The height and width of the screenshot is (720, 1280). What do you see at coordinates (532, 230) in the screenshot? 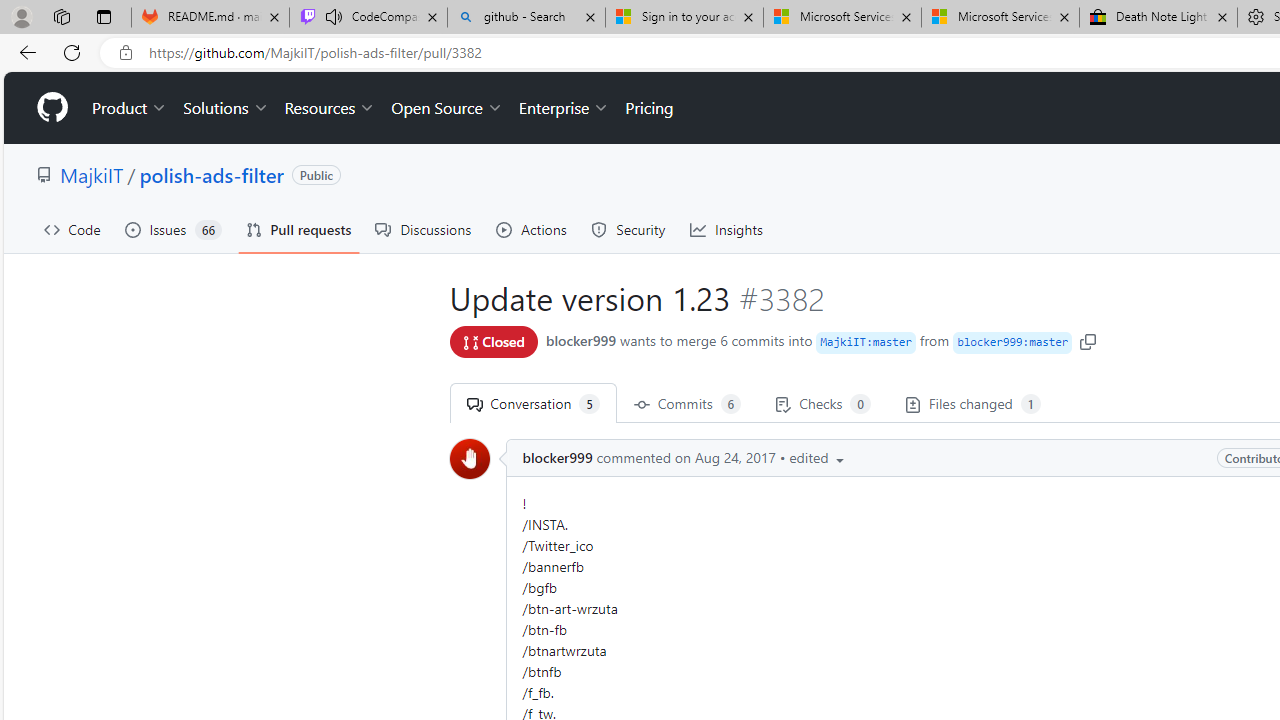
I see `Actions` at bounding box center [532, 230].